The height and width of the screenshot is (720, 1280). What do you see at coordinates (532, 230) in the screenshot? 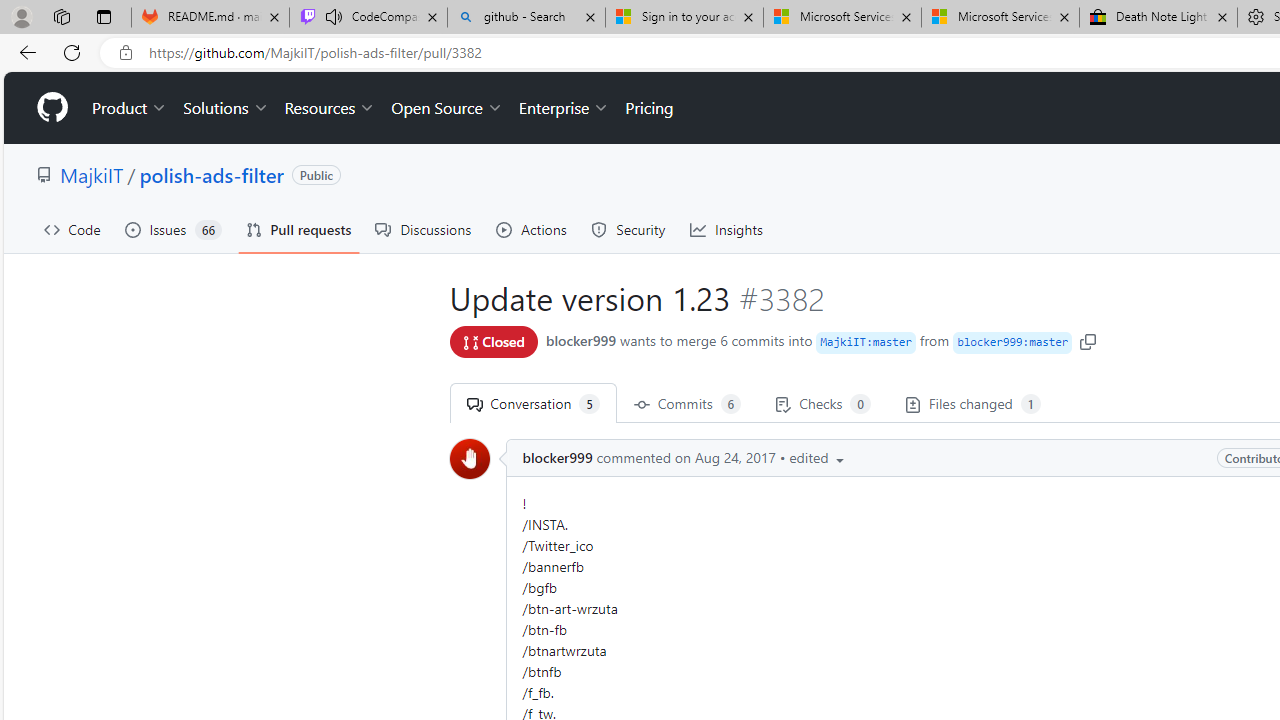
I see `Actions` at bounding box center [532, 230].